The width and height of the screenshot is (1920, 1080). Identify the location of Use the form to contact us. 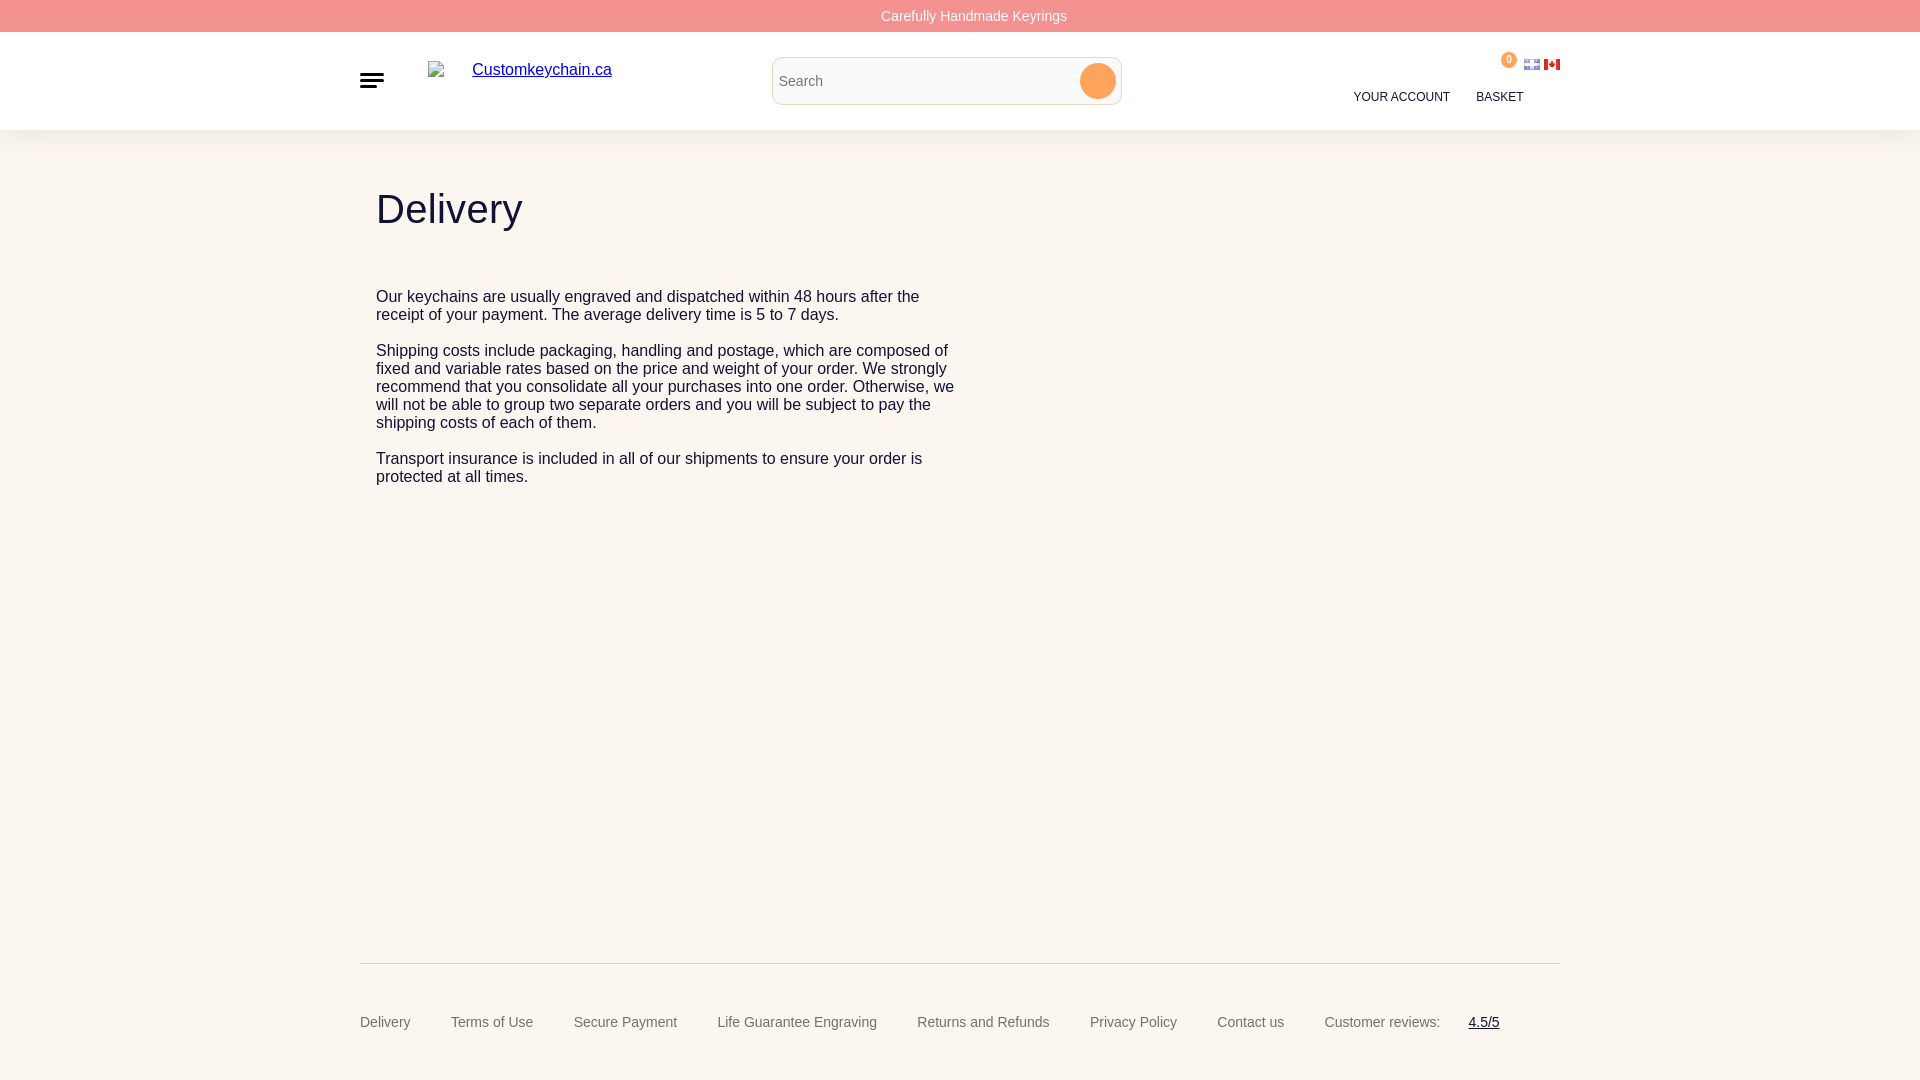
(1250, 1022).